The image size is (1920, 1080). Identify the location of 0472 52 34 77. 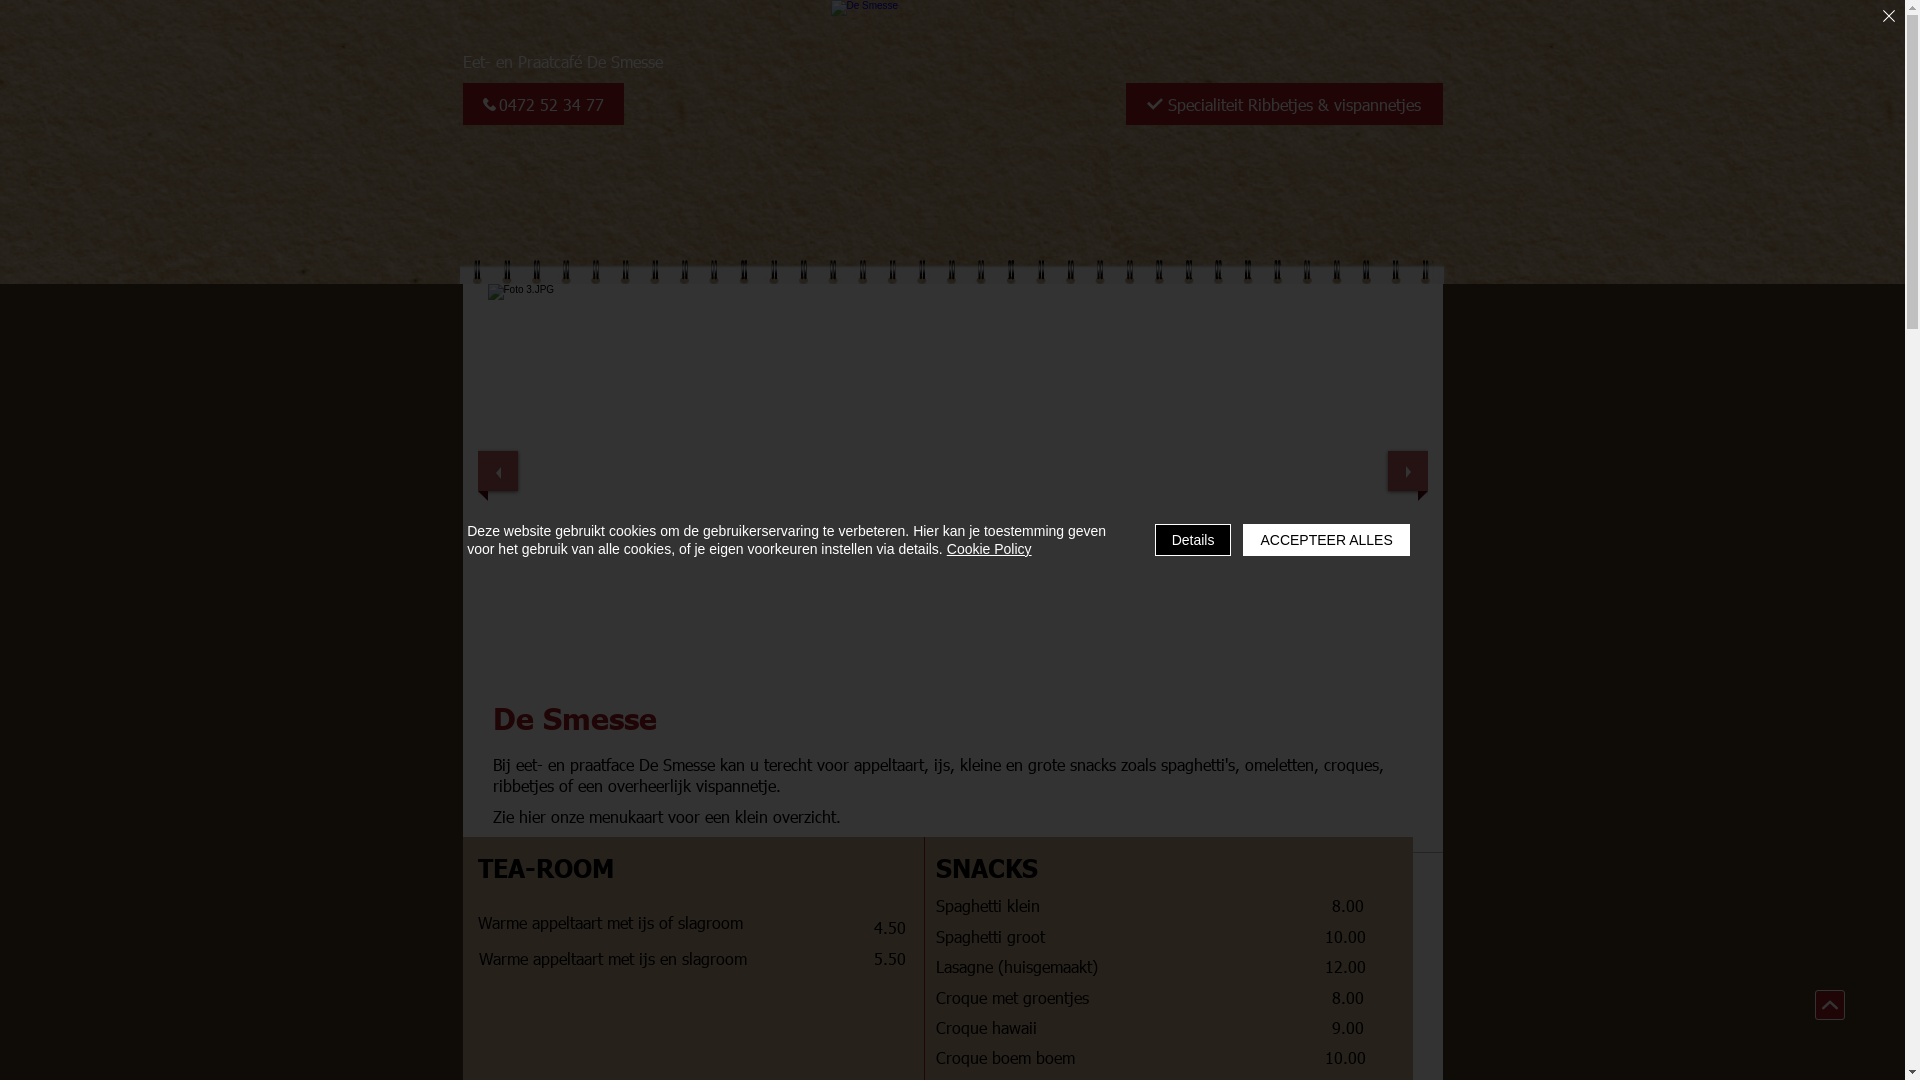
(542, 104).